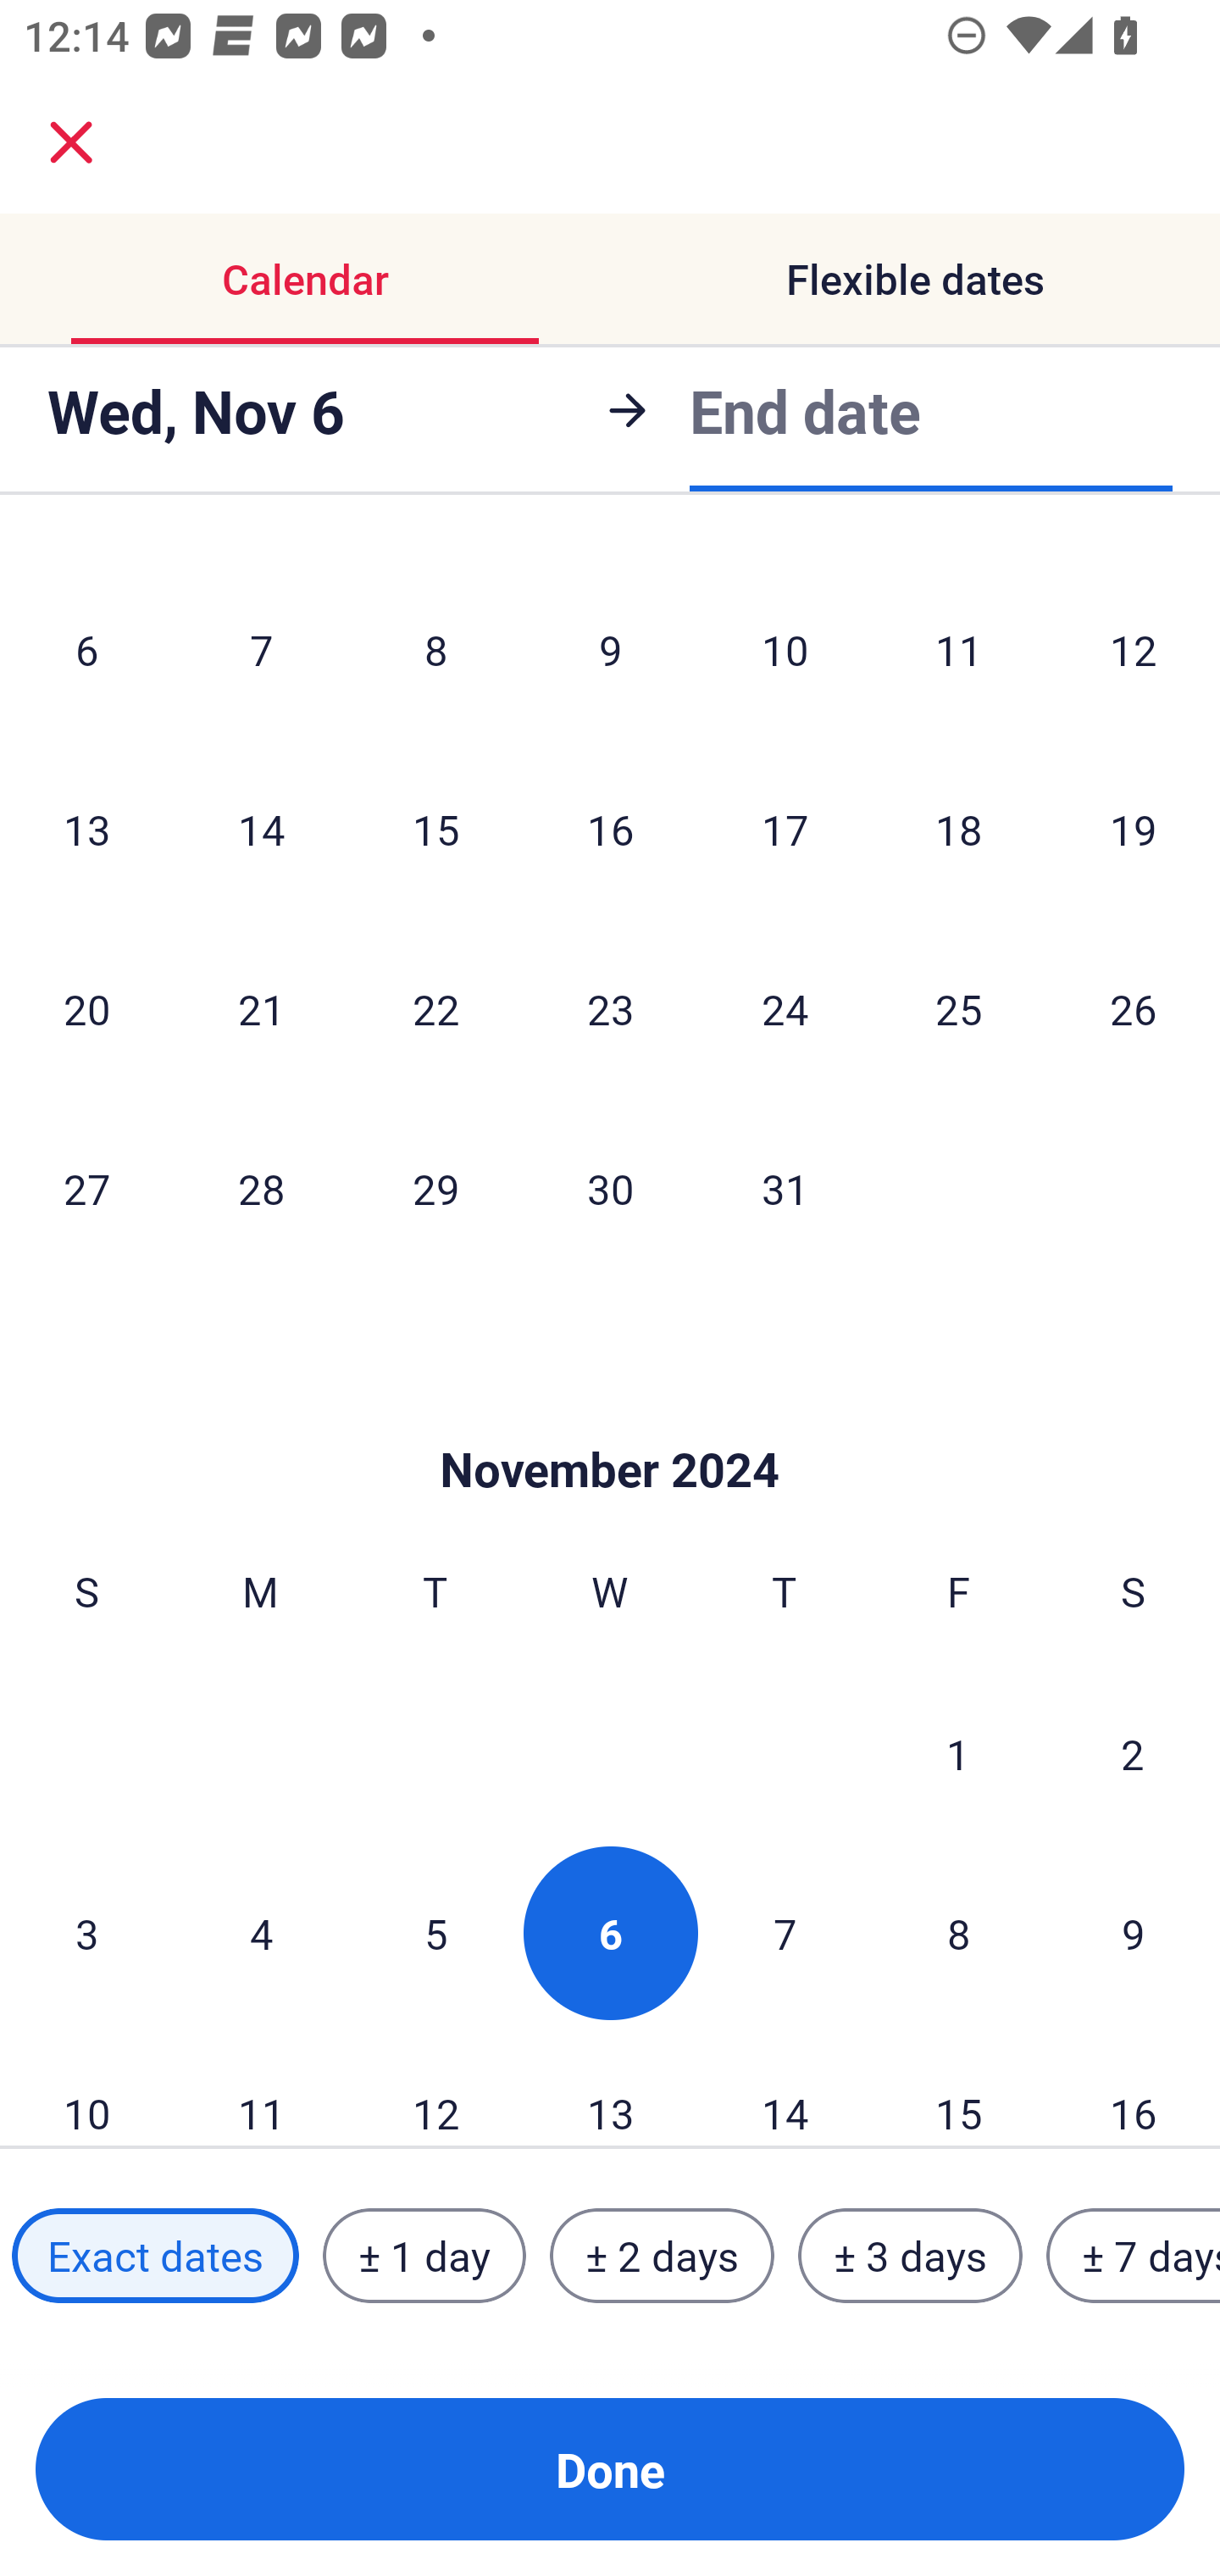 Image resolution: width=1220 pixels, height=2576 pixels. Describe the element at coordinates (1134, 2255) in the screenshot. I see `± 7 days` at that location.